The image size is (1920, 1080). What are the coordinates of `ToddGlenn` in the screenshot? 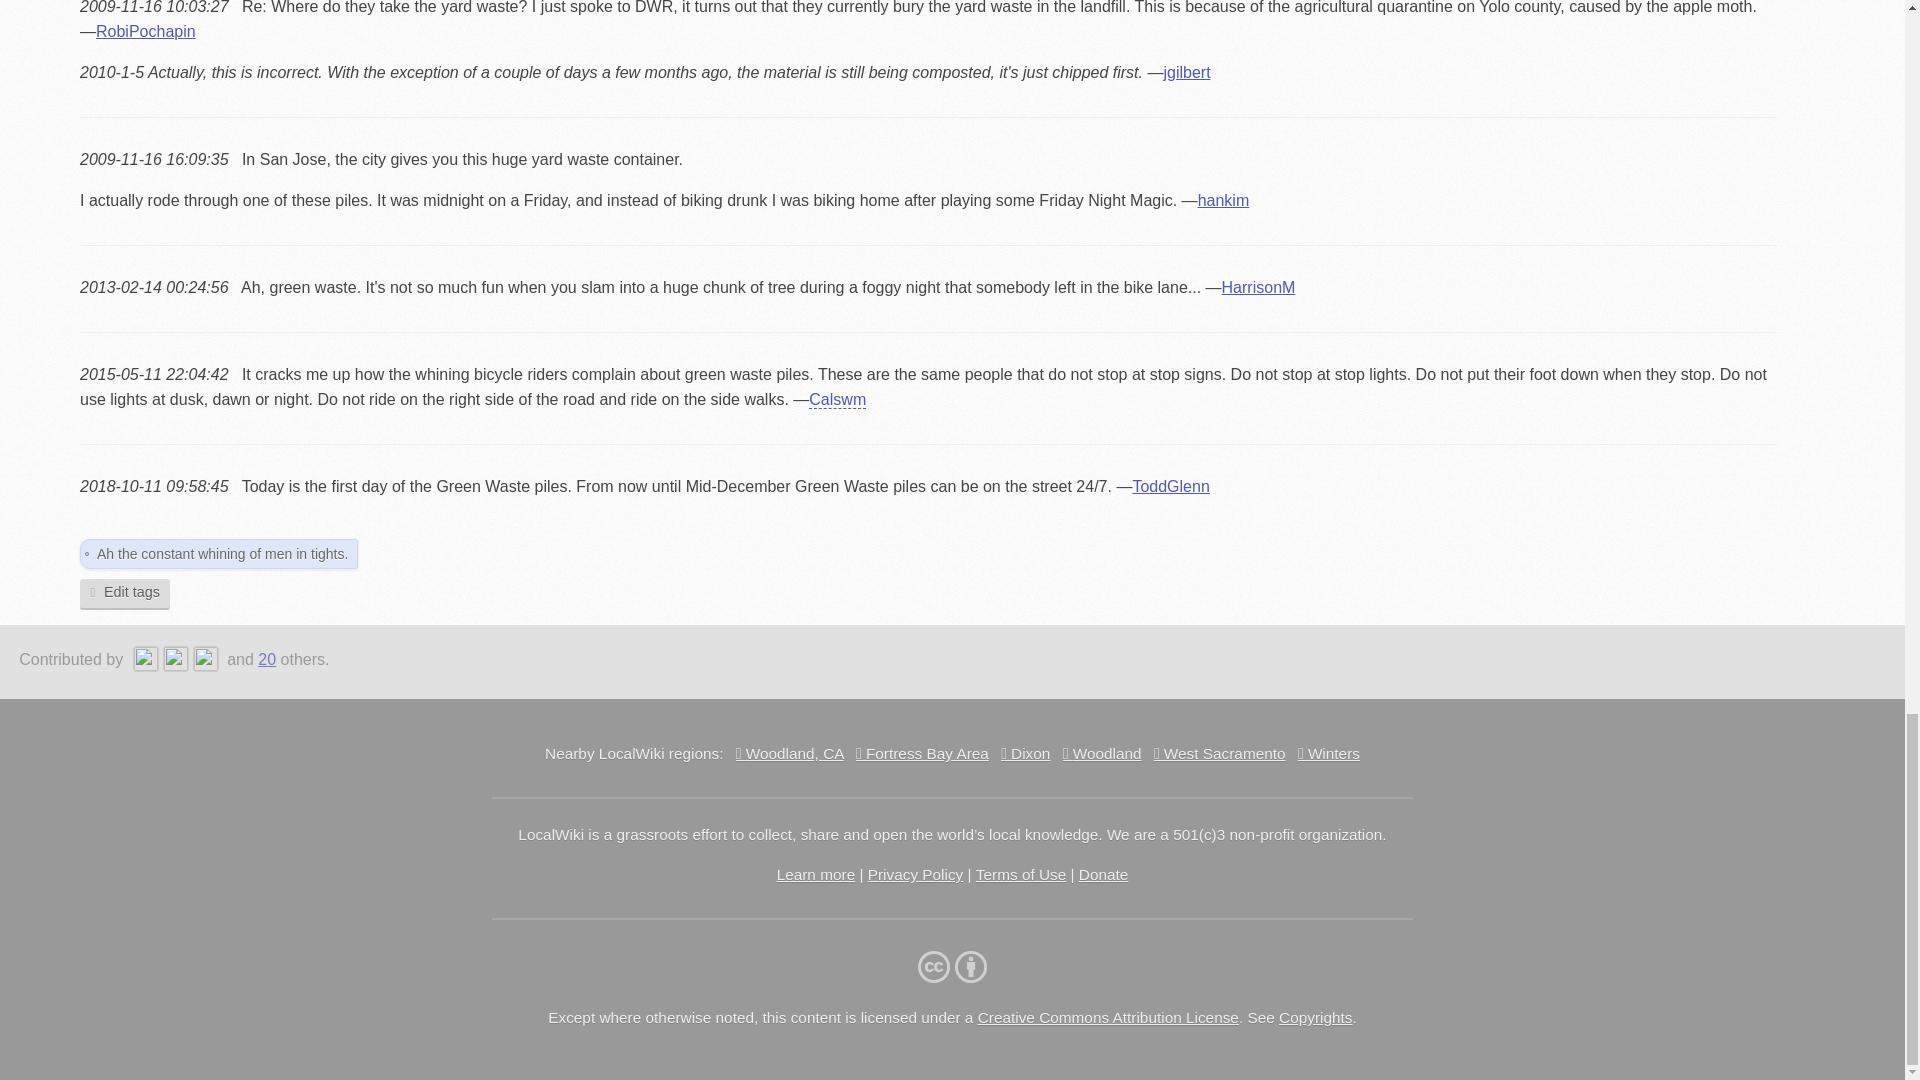 It's located at (178, 660).